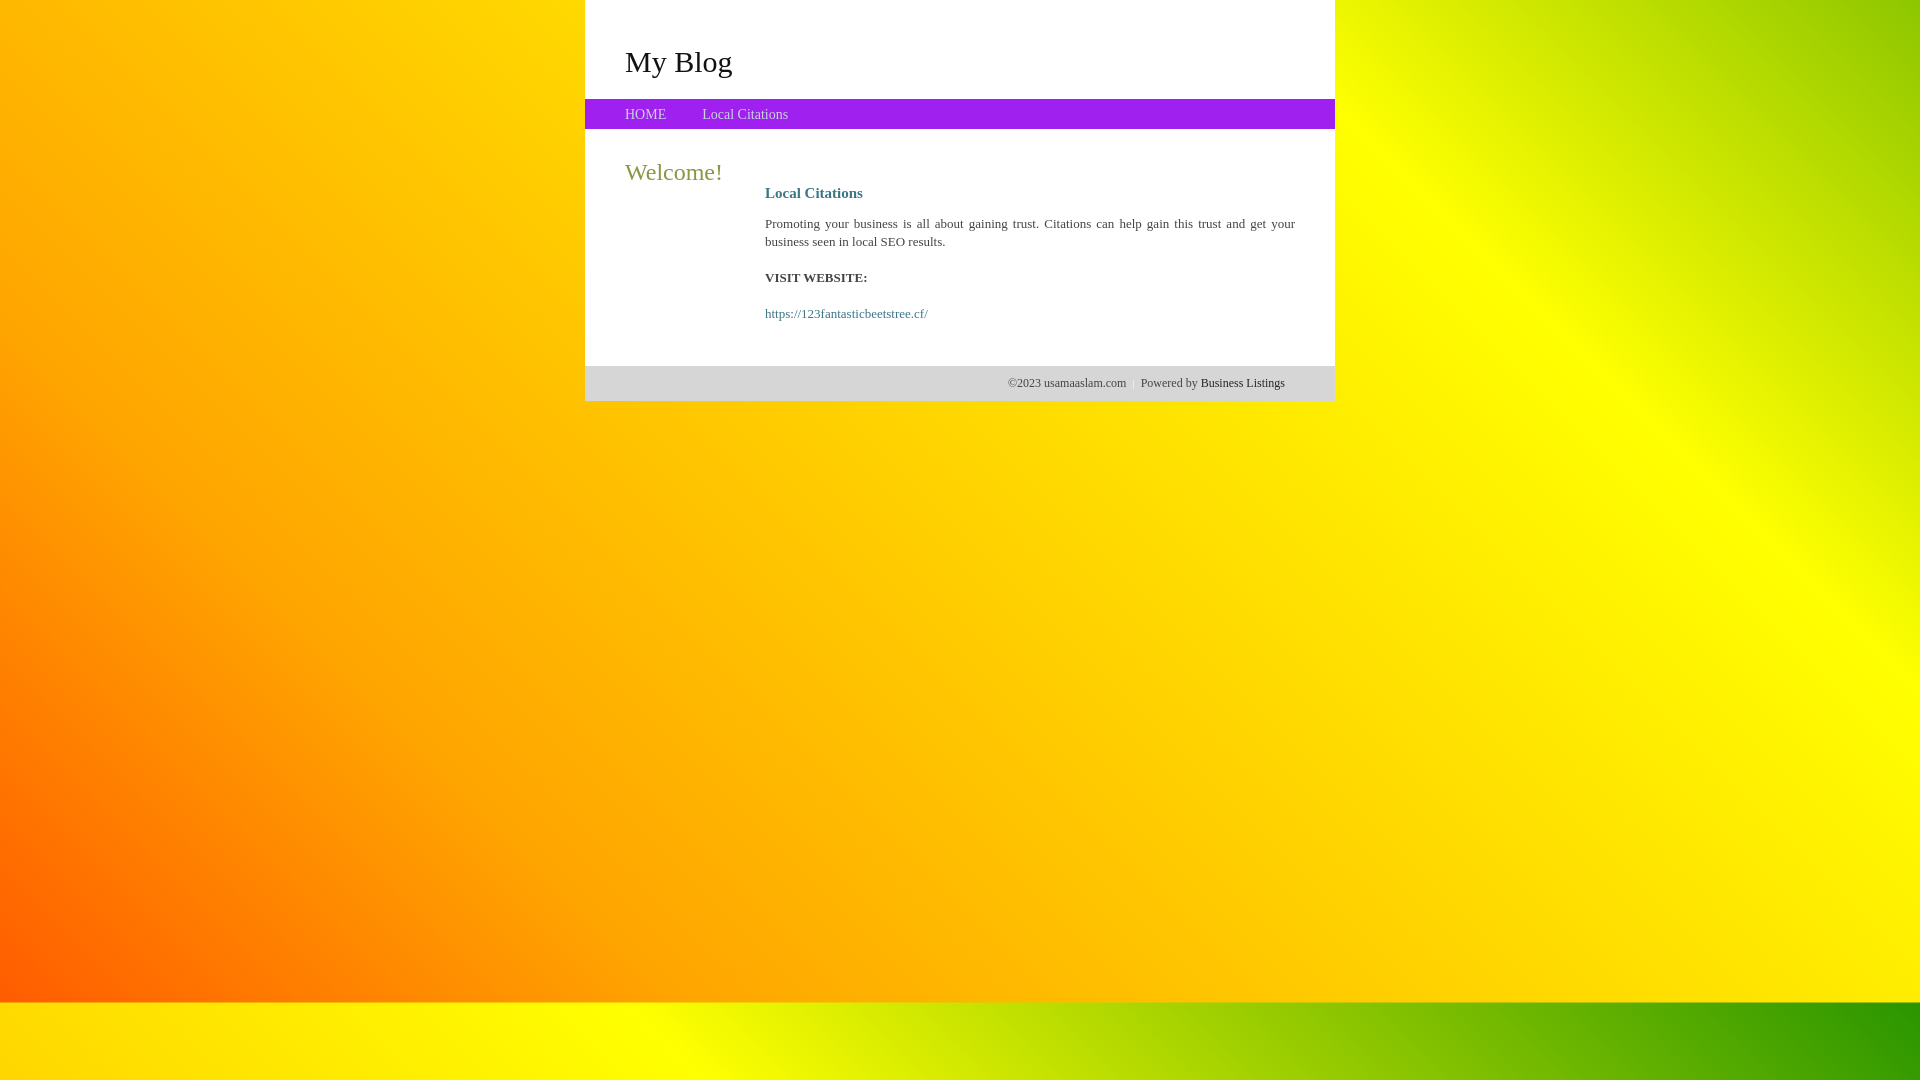 Image resolution: width=1920 pixels, height=1080 pixels. Describe the element at coordinates (846, 314) in the screenshot. I see `https://123fantasticbeetstree.cf/` at that location.